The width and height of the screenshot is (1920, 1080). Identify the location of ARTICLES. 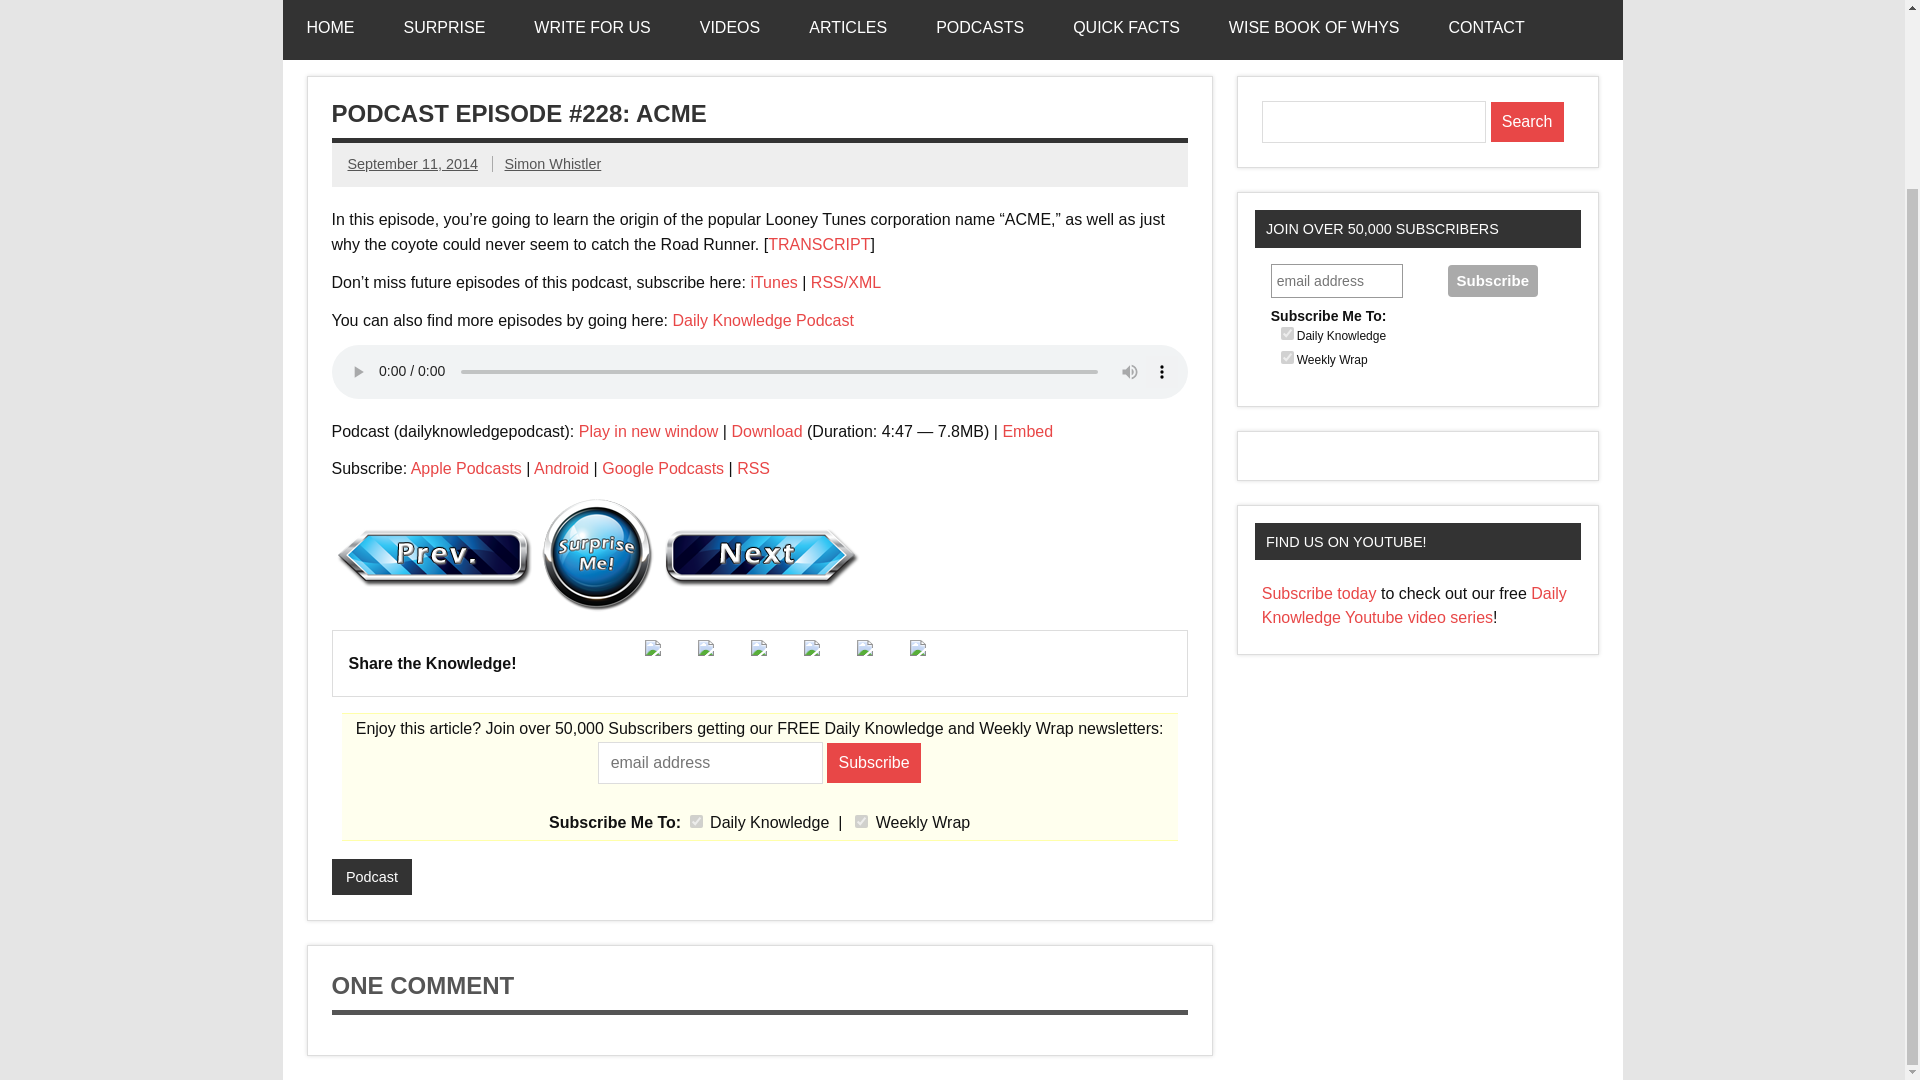
(848, 30).